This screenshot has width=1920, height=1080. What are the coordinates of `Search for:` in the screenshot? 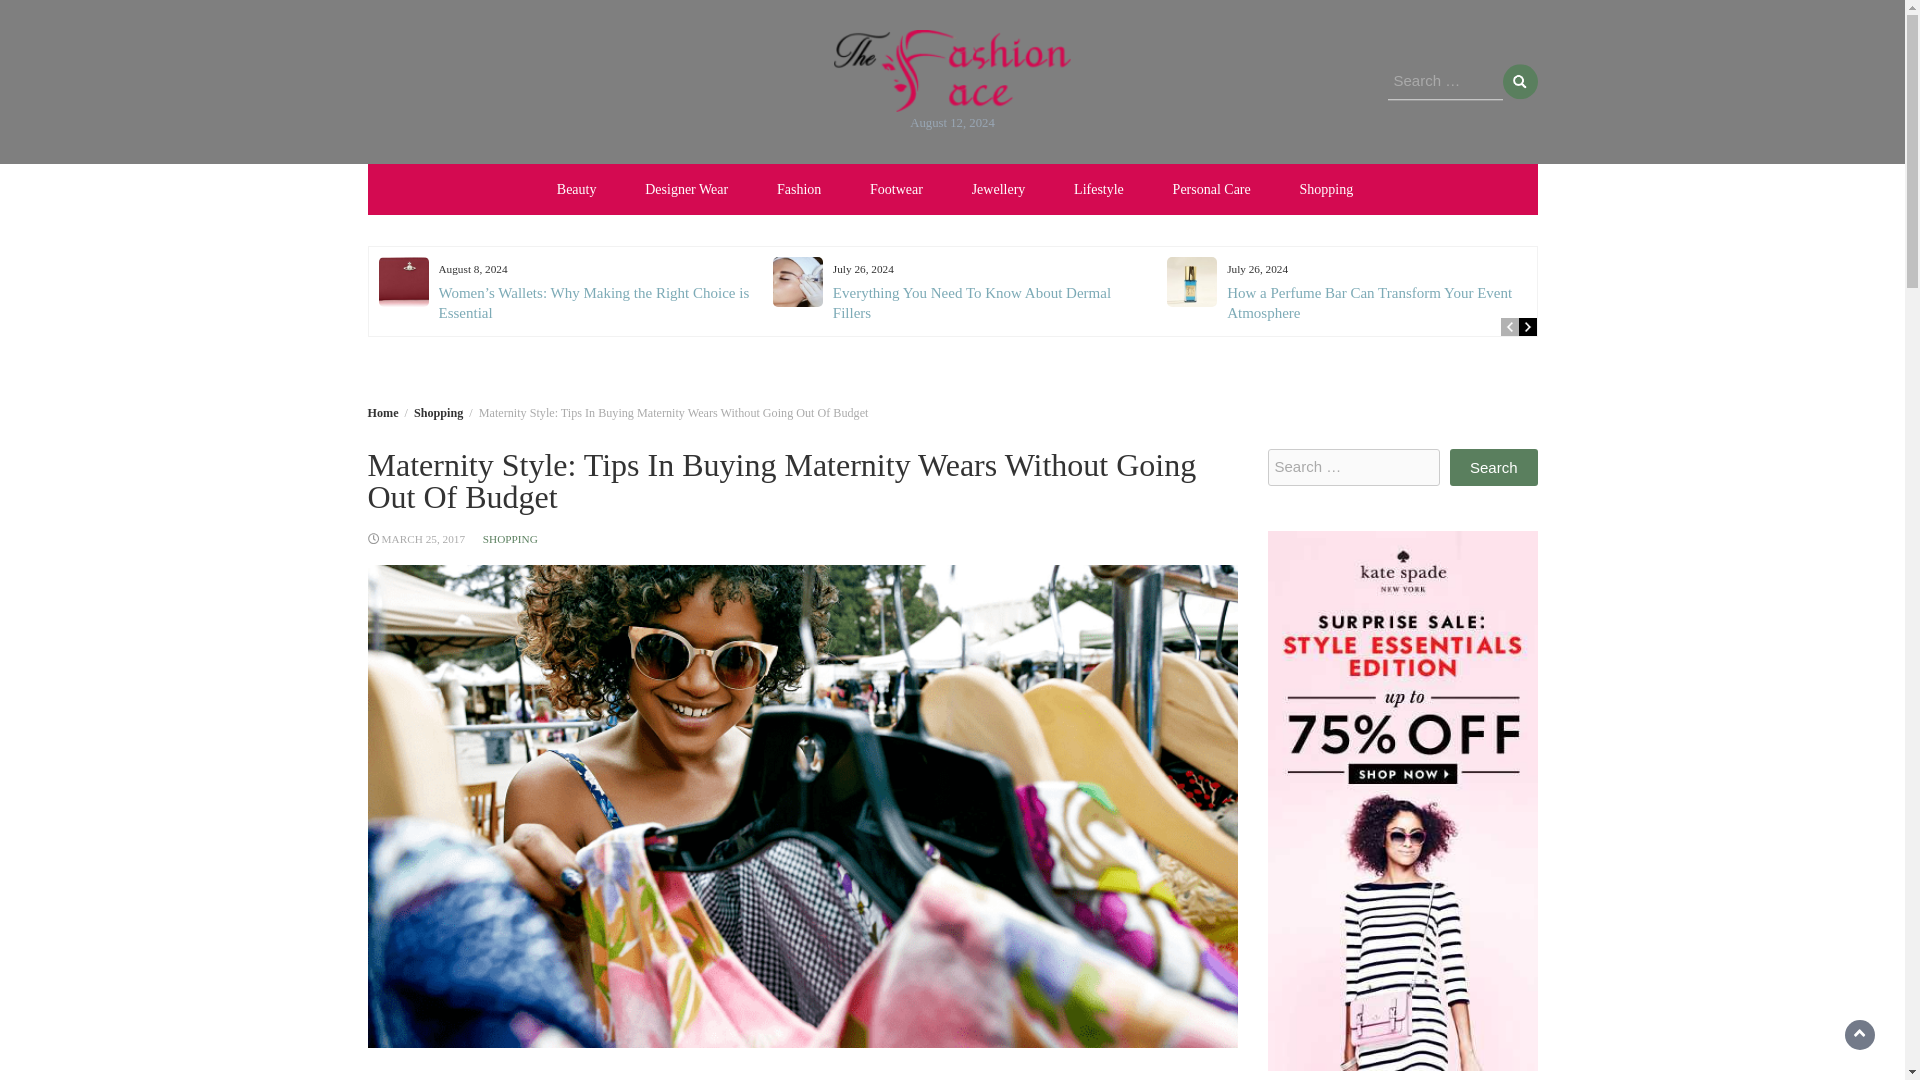 It's located at (1446, 82).